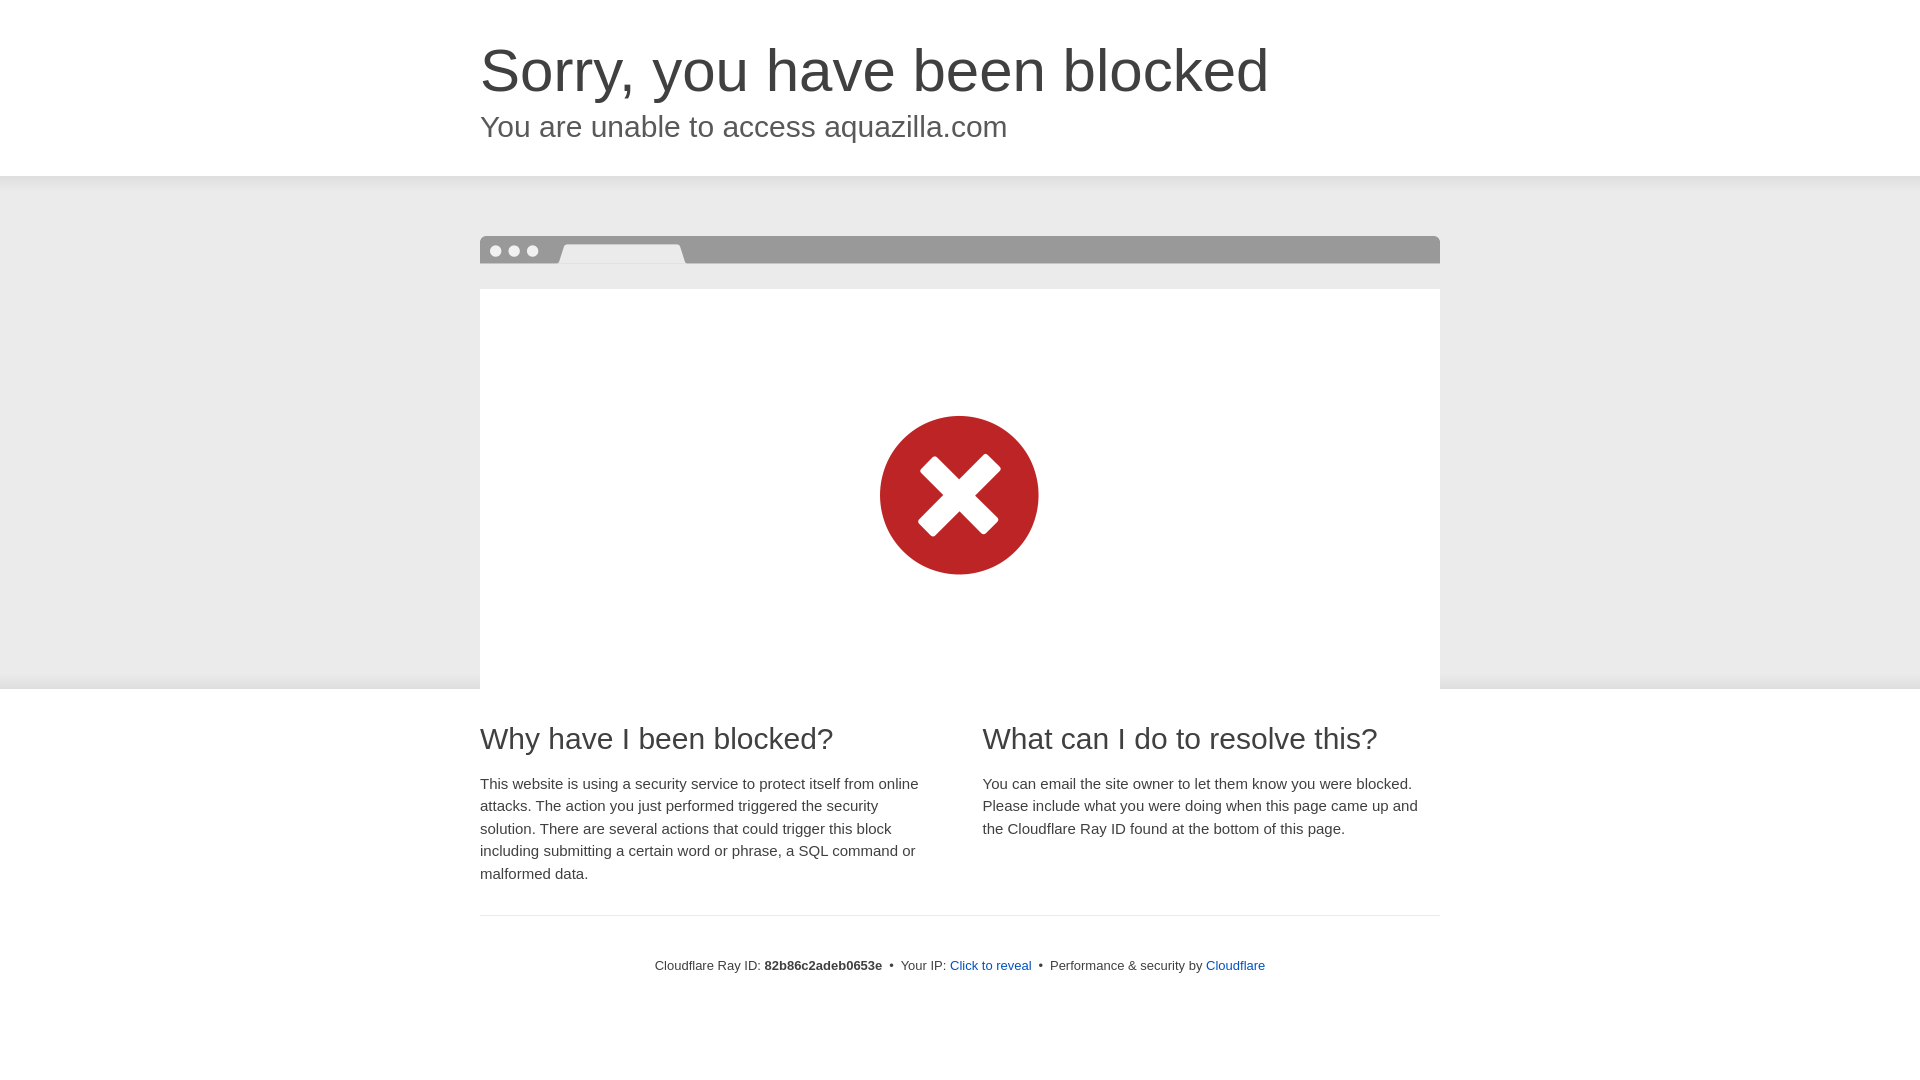 Image resolution: width=1920 pixels, height=1080 pixels. I want to click on Cloudflare, so click(1236, 966).